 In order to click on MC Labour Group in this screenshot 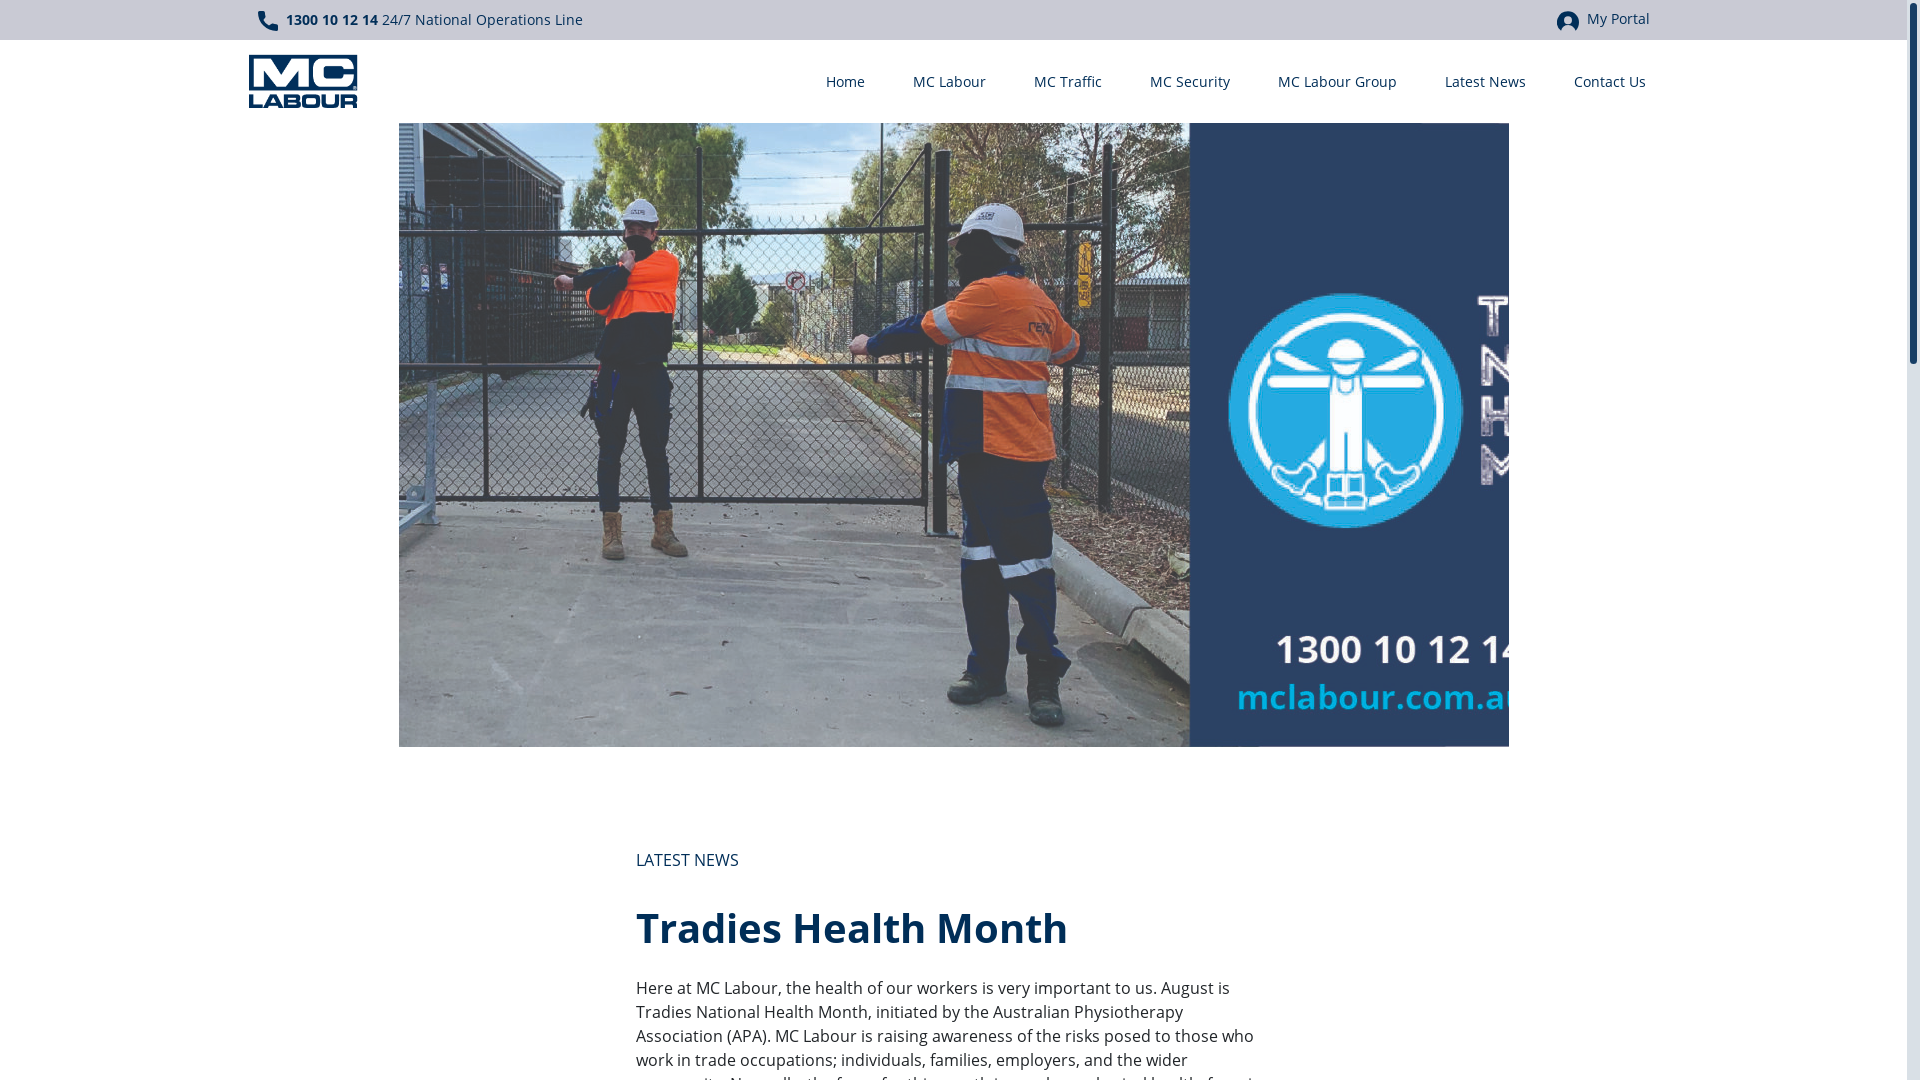, I will do `click(1338, 81)`.